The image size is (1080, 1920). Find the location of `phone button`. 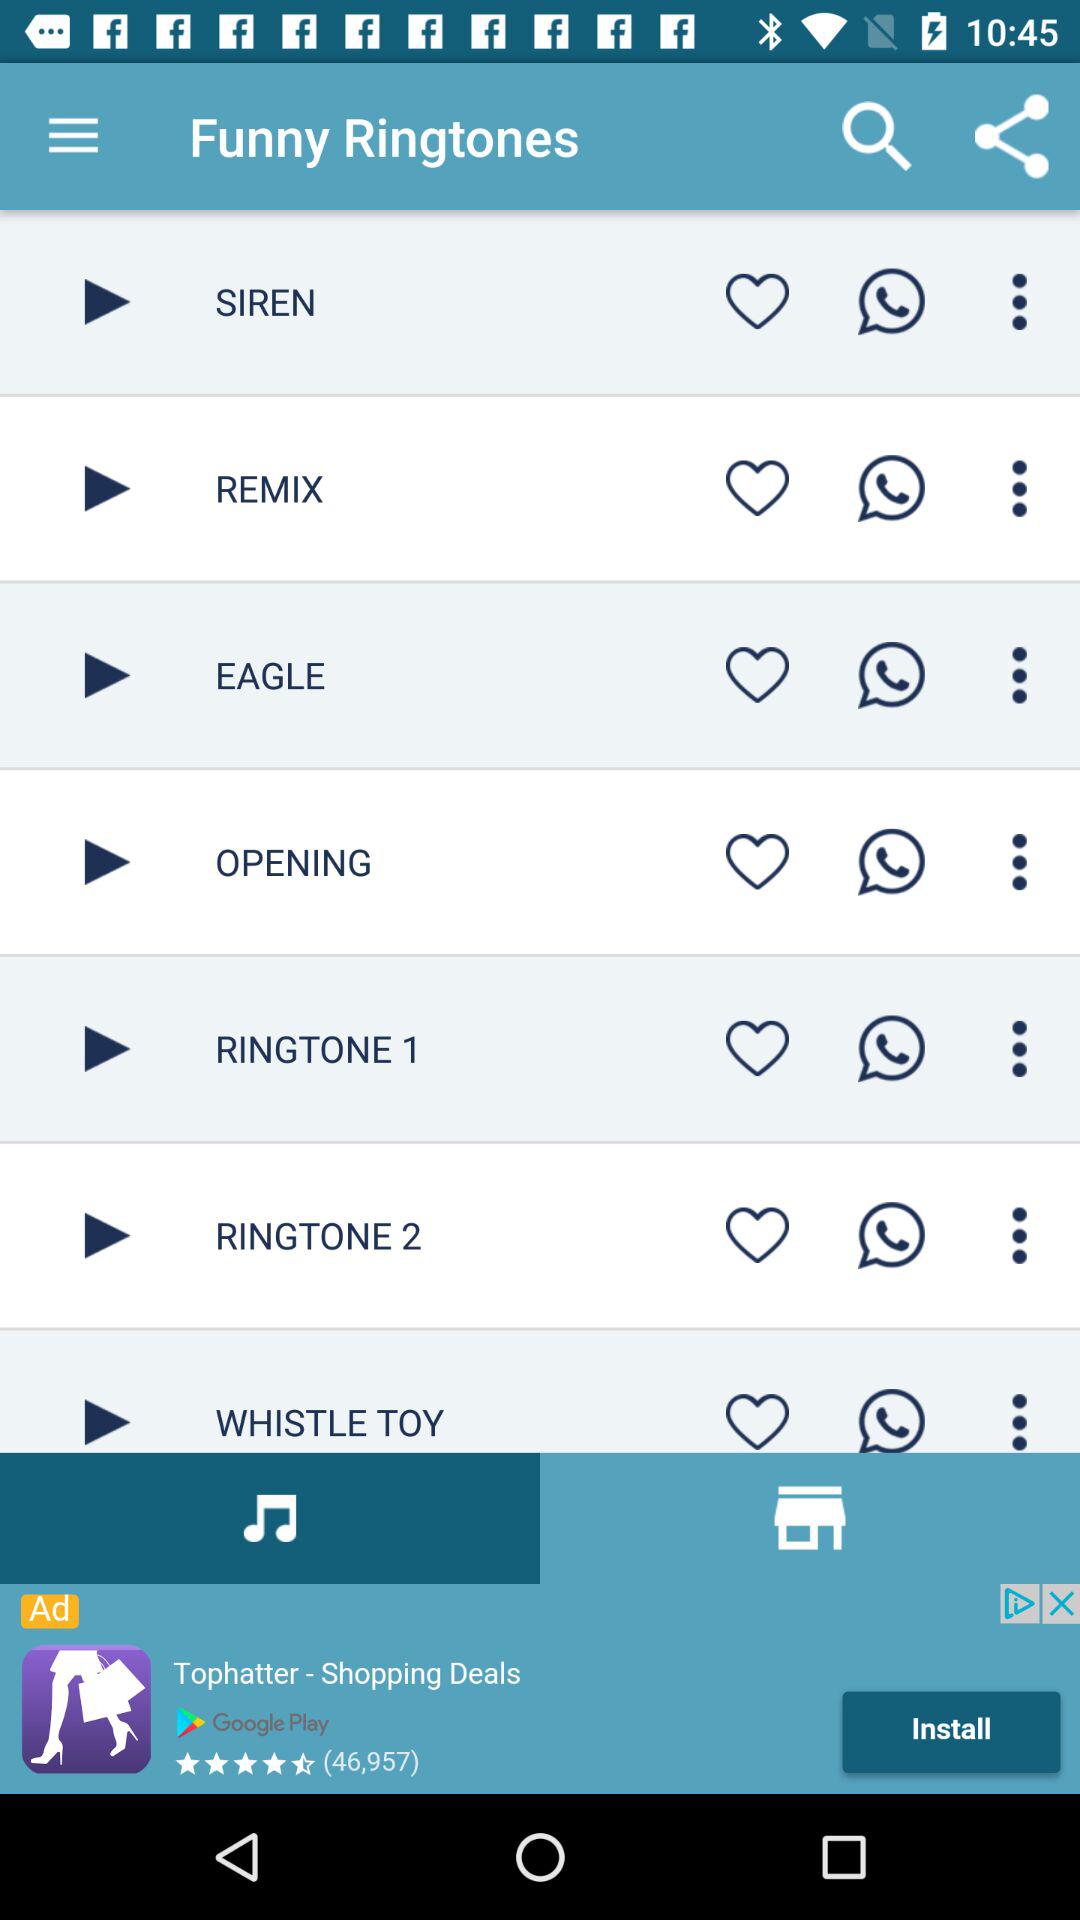

phone button is located at coordinates (891, 488).